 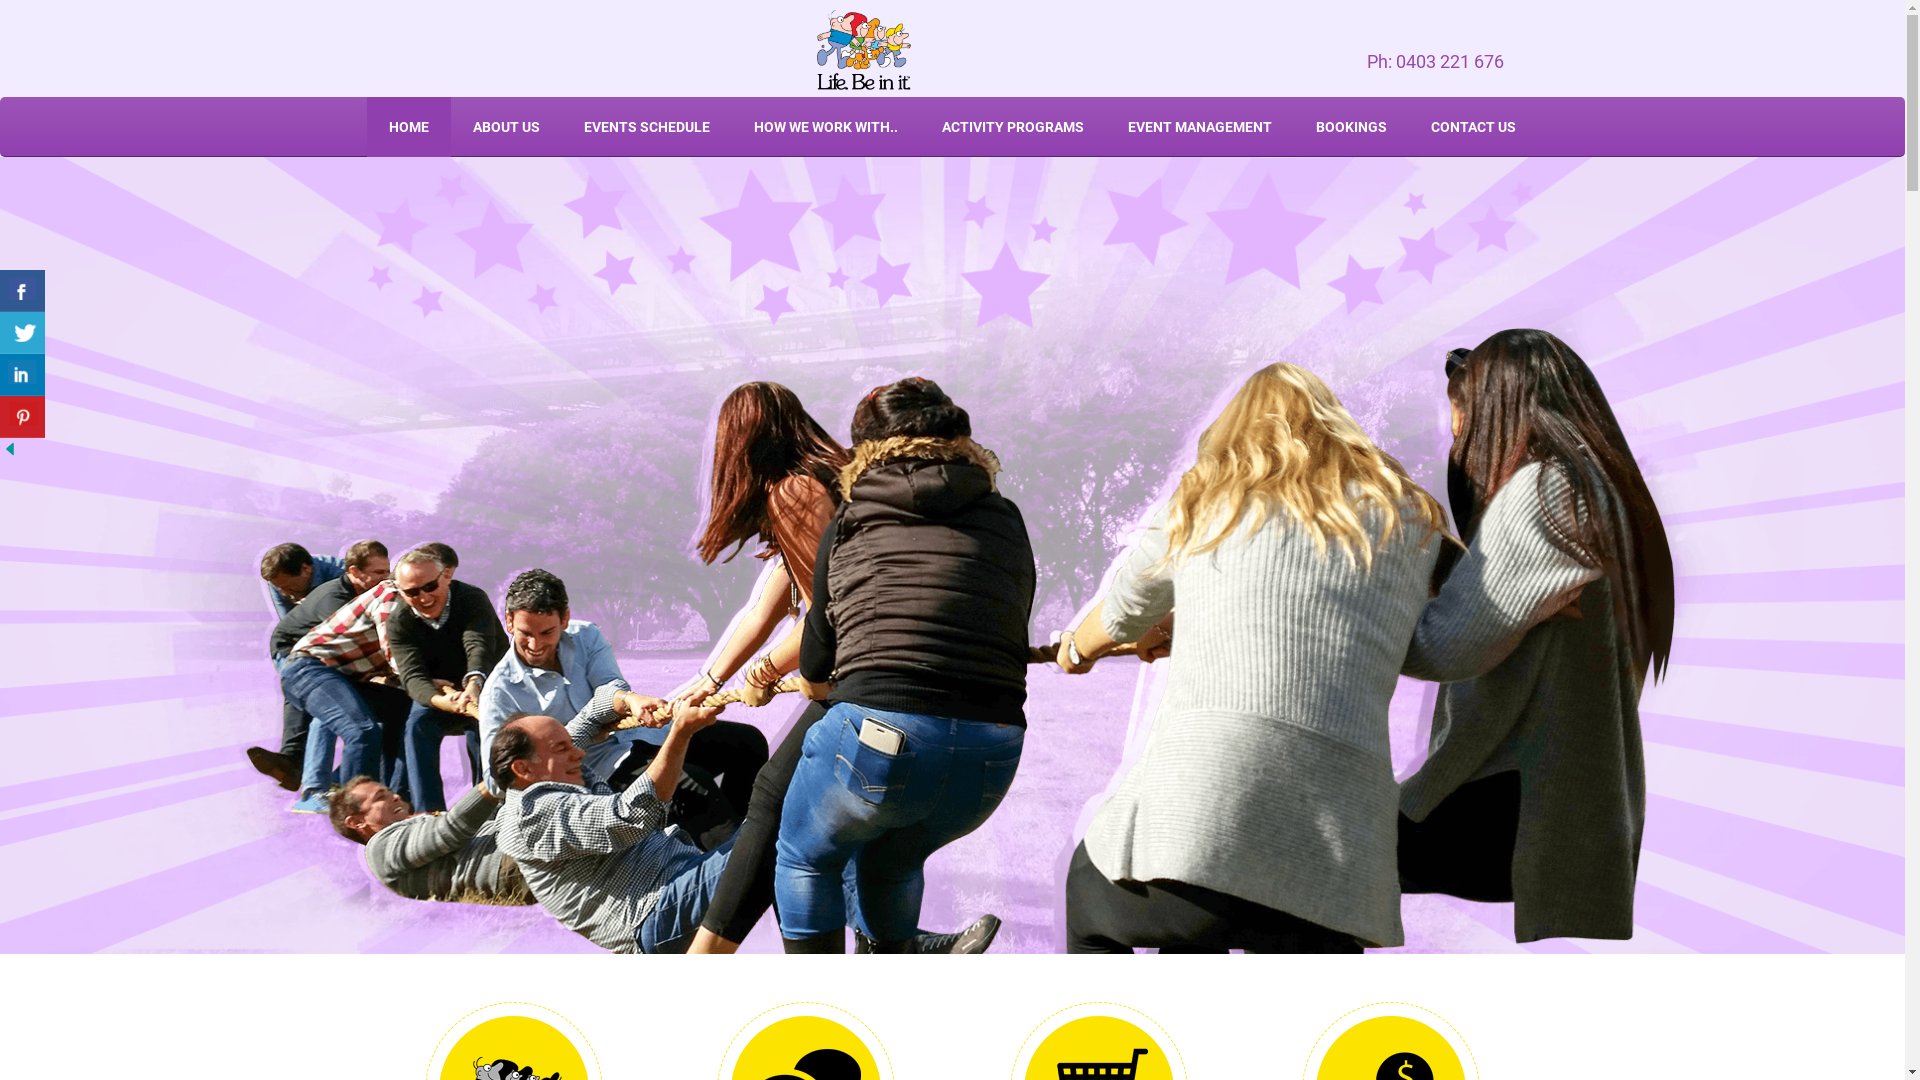 What do you see at coordinates (22, 290) in the screenshot?
I see `Share On Facebook` at bounding box center [22, 290].